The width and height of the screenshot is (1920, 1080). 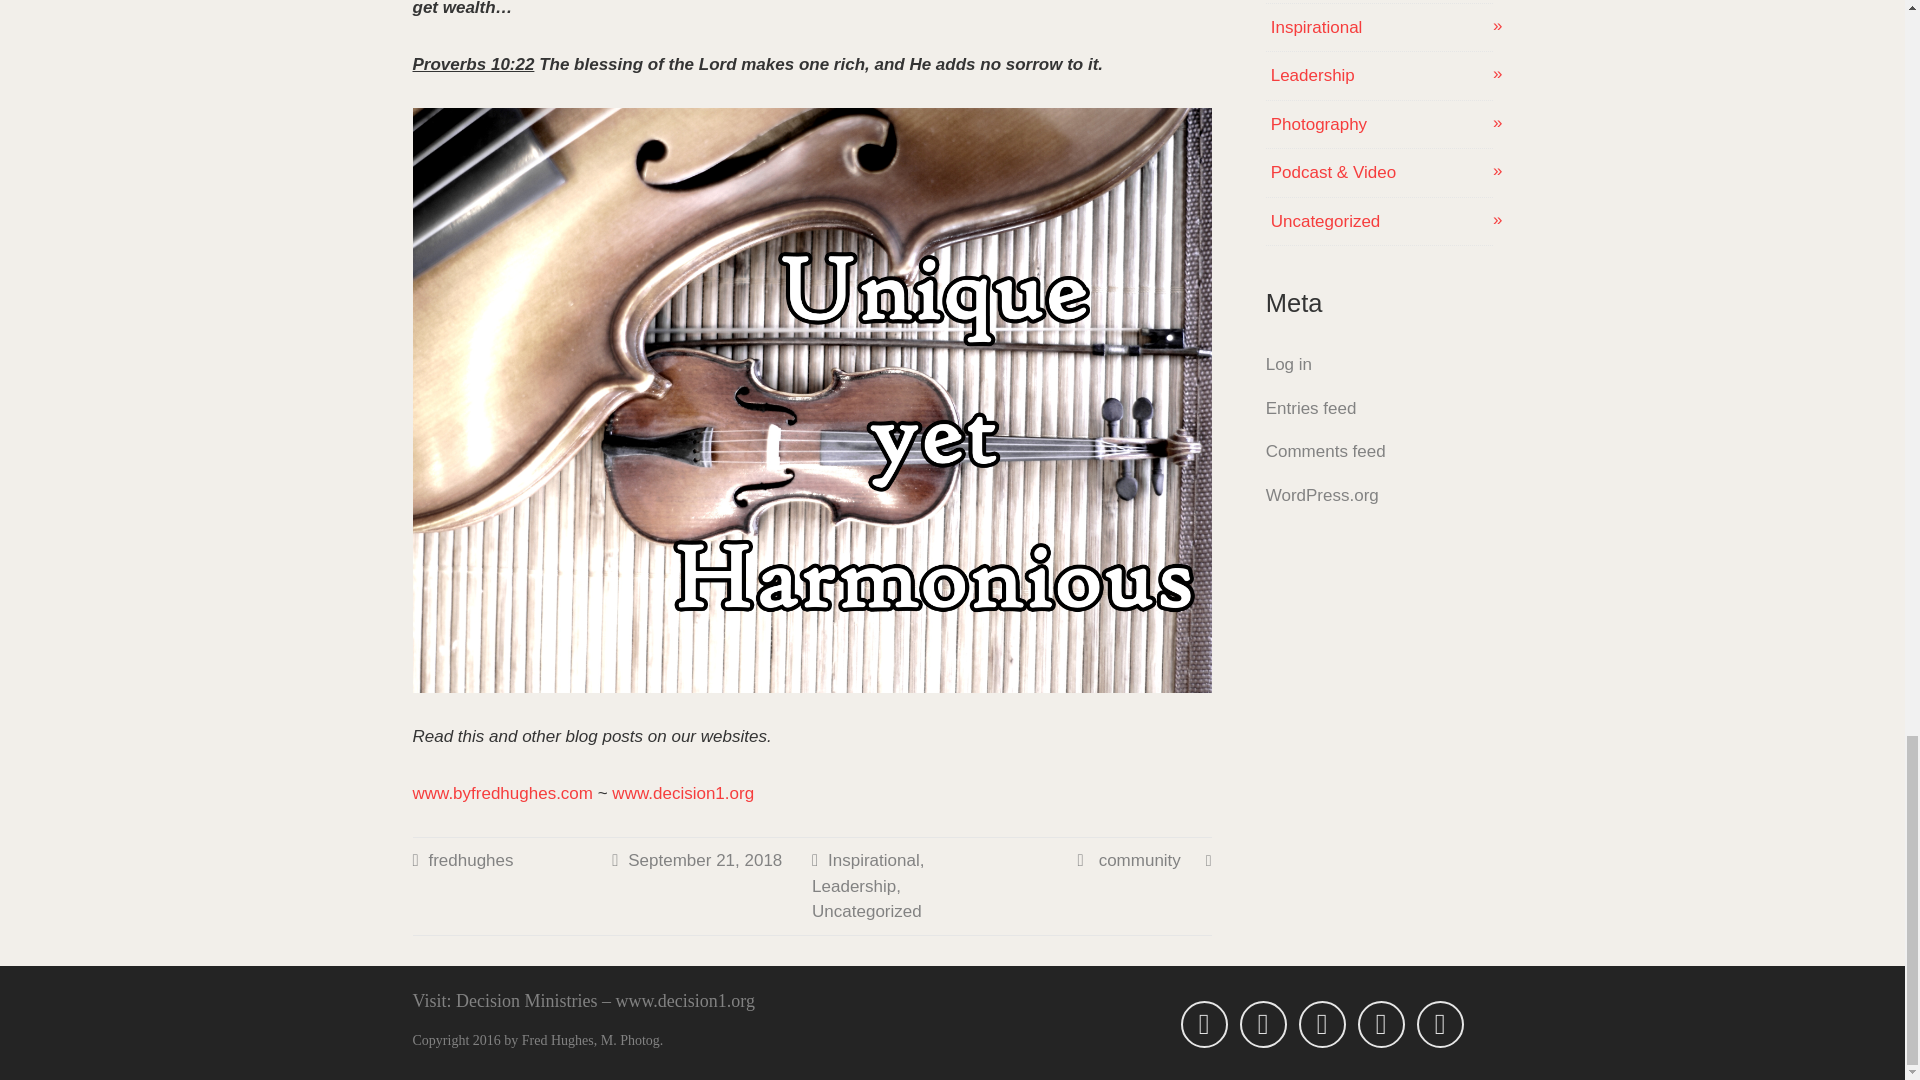 What do you see at coordinates (873, 860) in the screenshot?
I see `Inspirational` at bounding box center [873, 860].